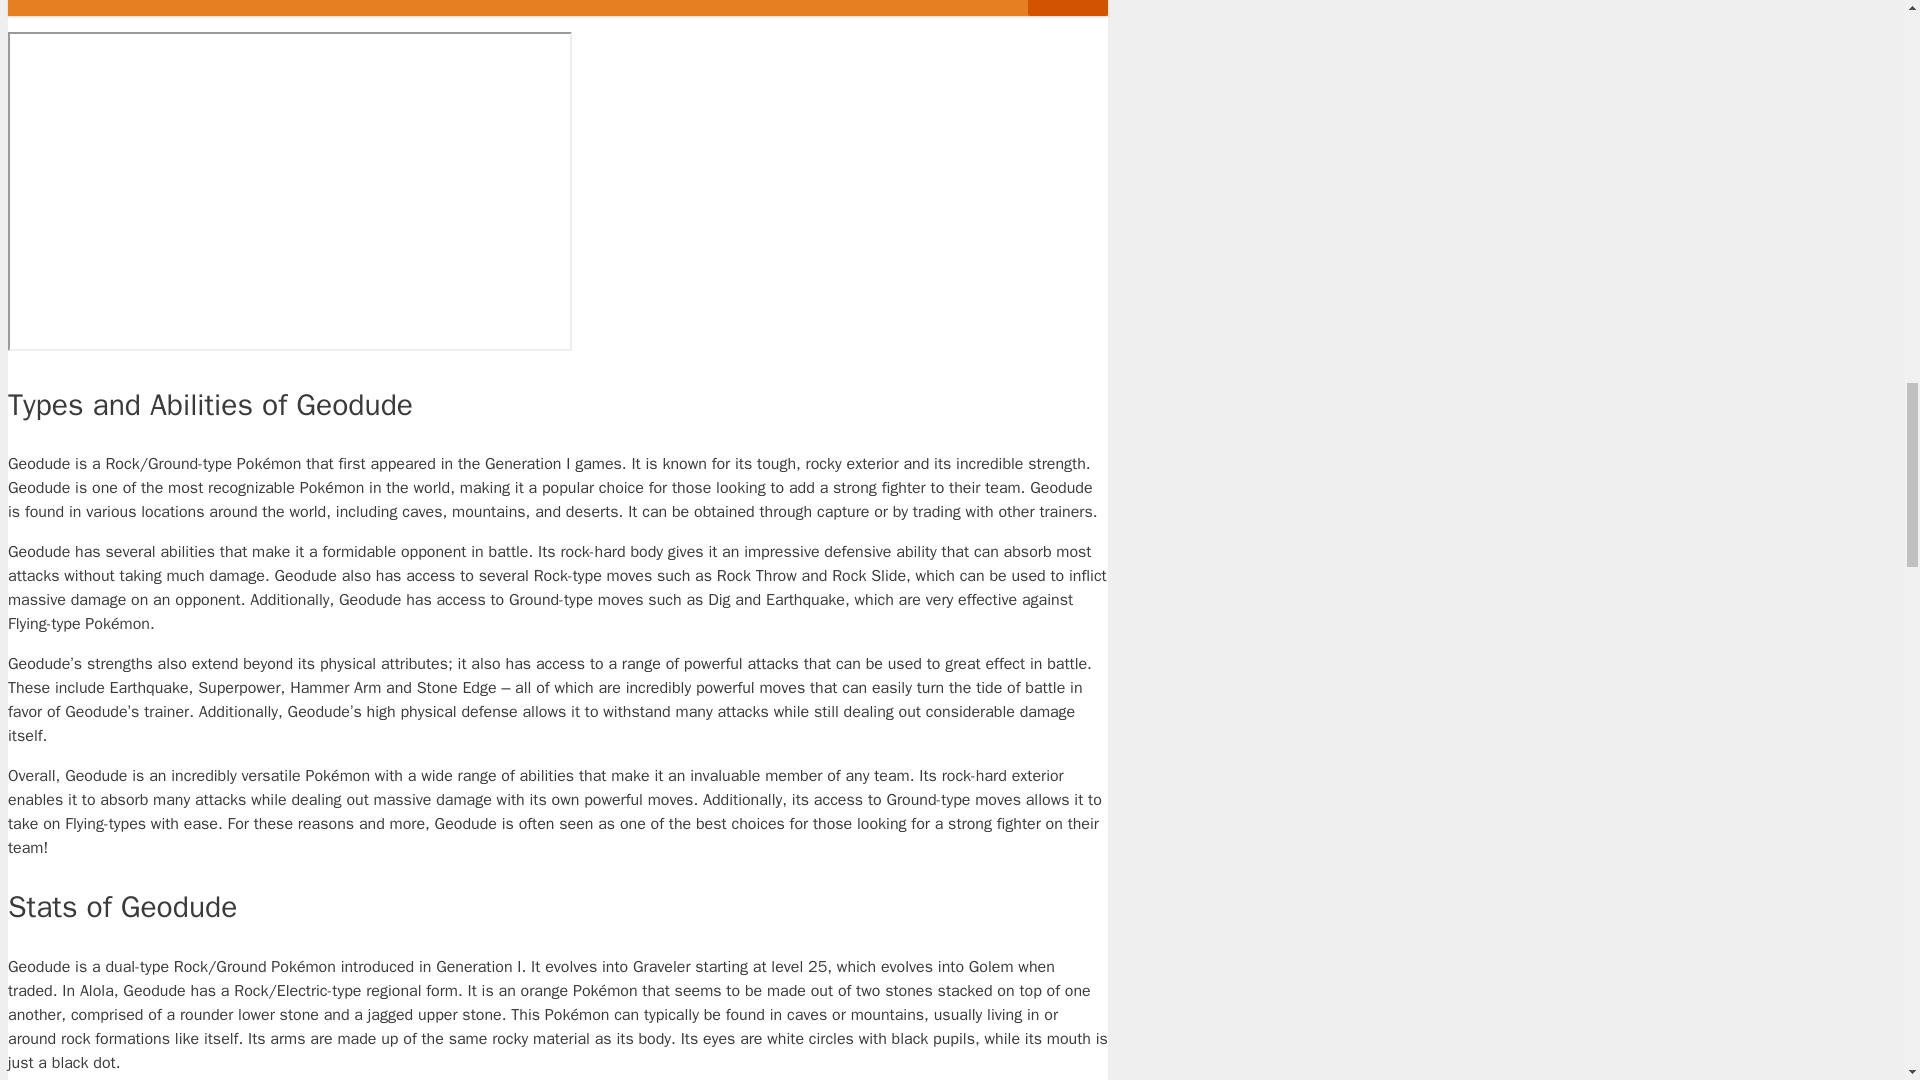 Image resolution: width=1920 pixels, height=1080 pixels. What do you see at coordinates (557, 8) in the screenshot?
I see `See also  blue archive kotori` at bounding box center [557, 8].